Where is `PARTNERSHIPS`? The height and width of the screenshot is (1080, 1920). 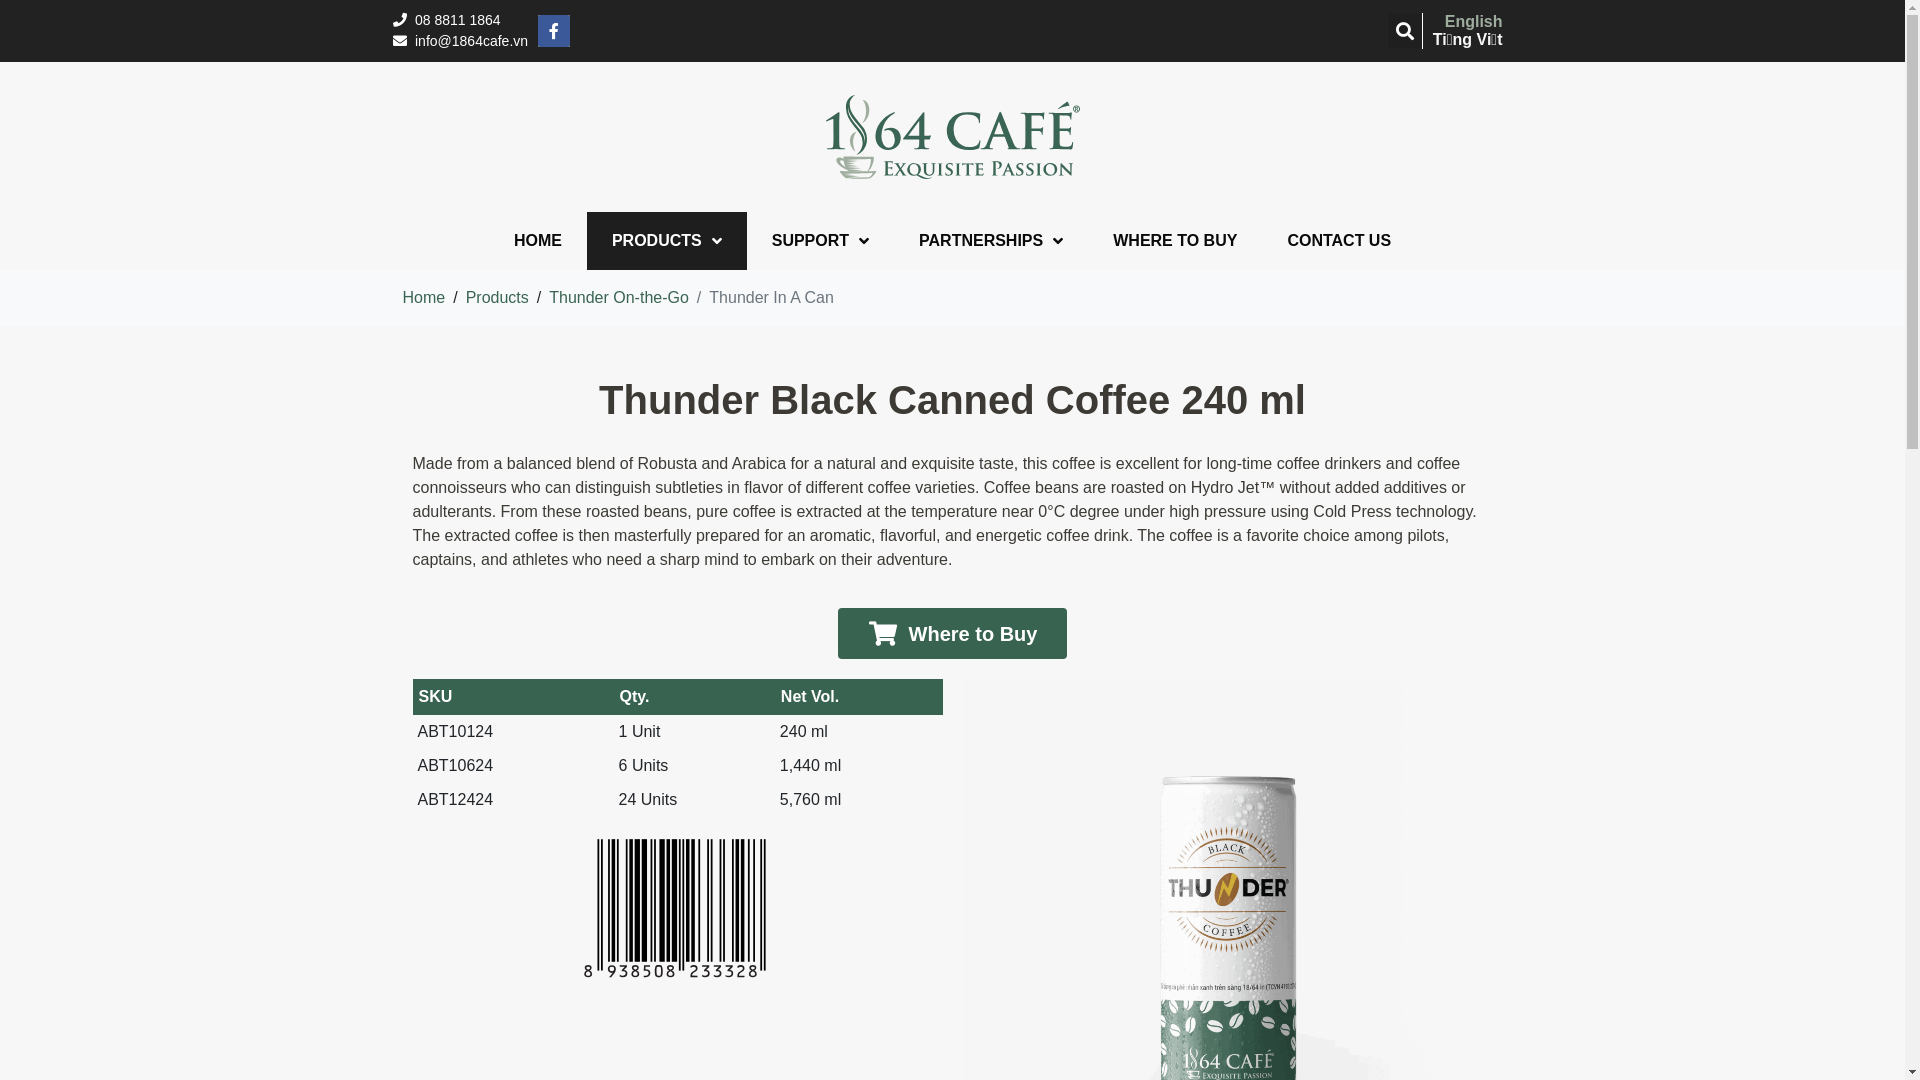
PARTNERSHIPS is located at coordinates (991, 241).